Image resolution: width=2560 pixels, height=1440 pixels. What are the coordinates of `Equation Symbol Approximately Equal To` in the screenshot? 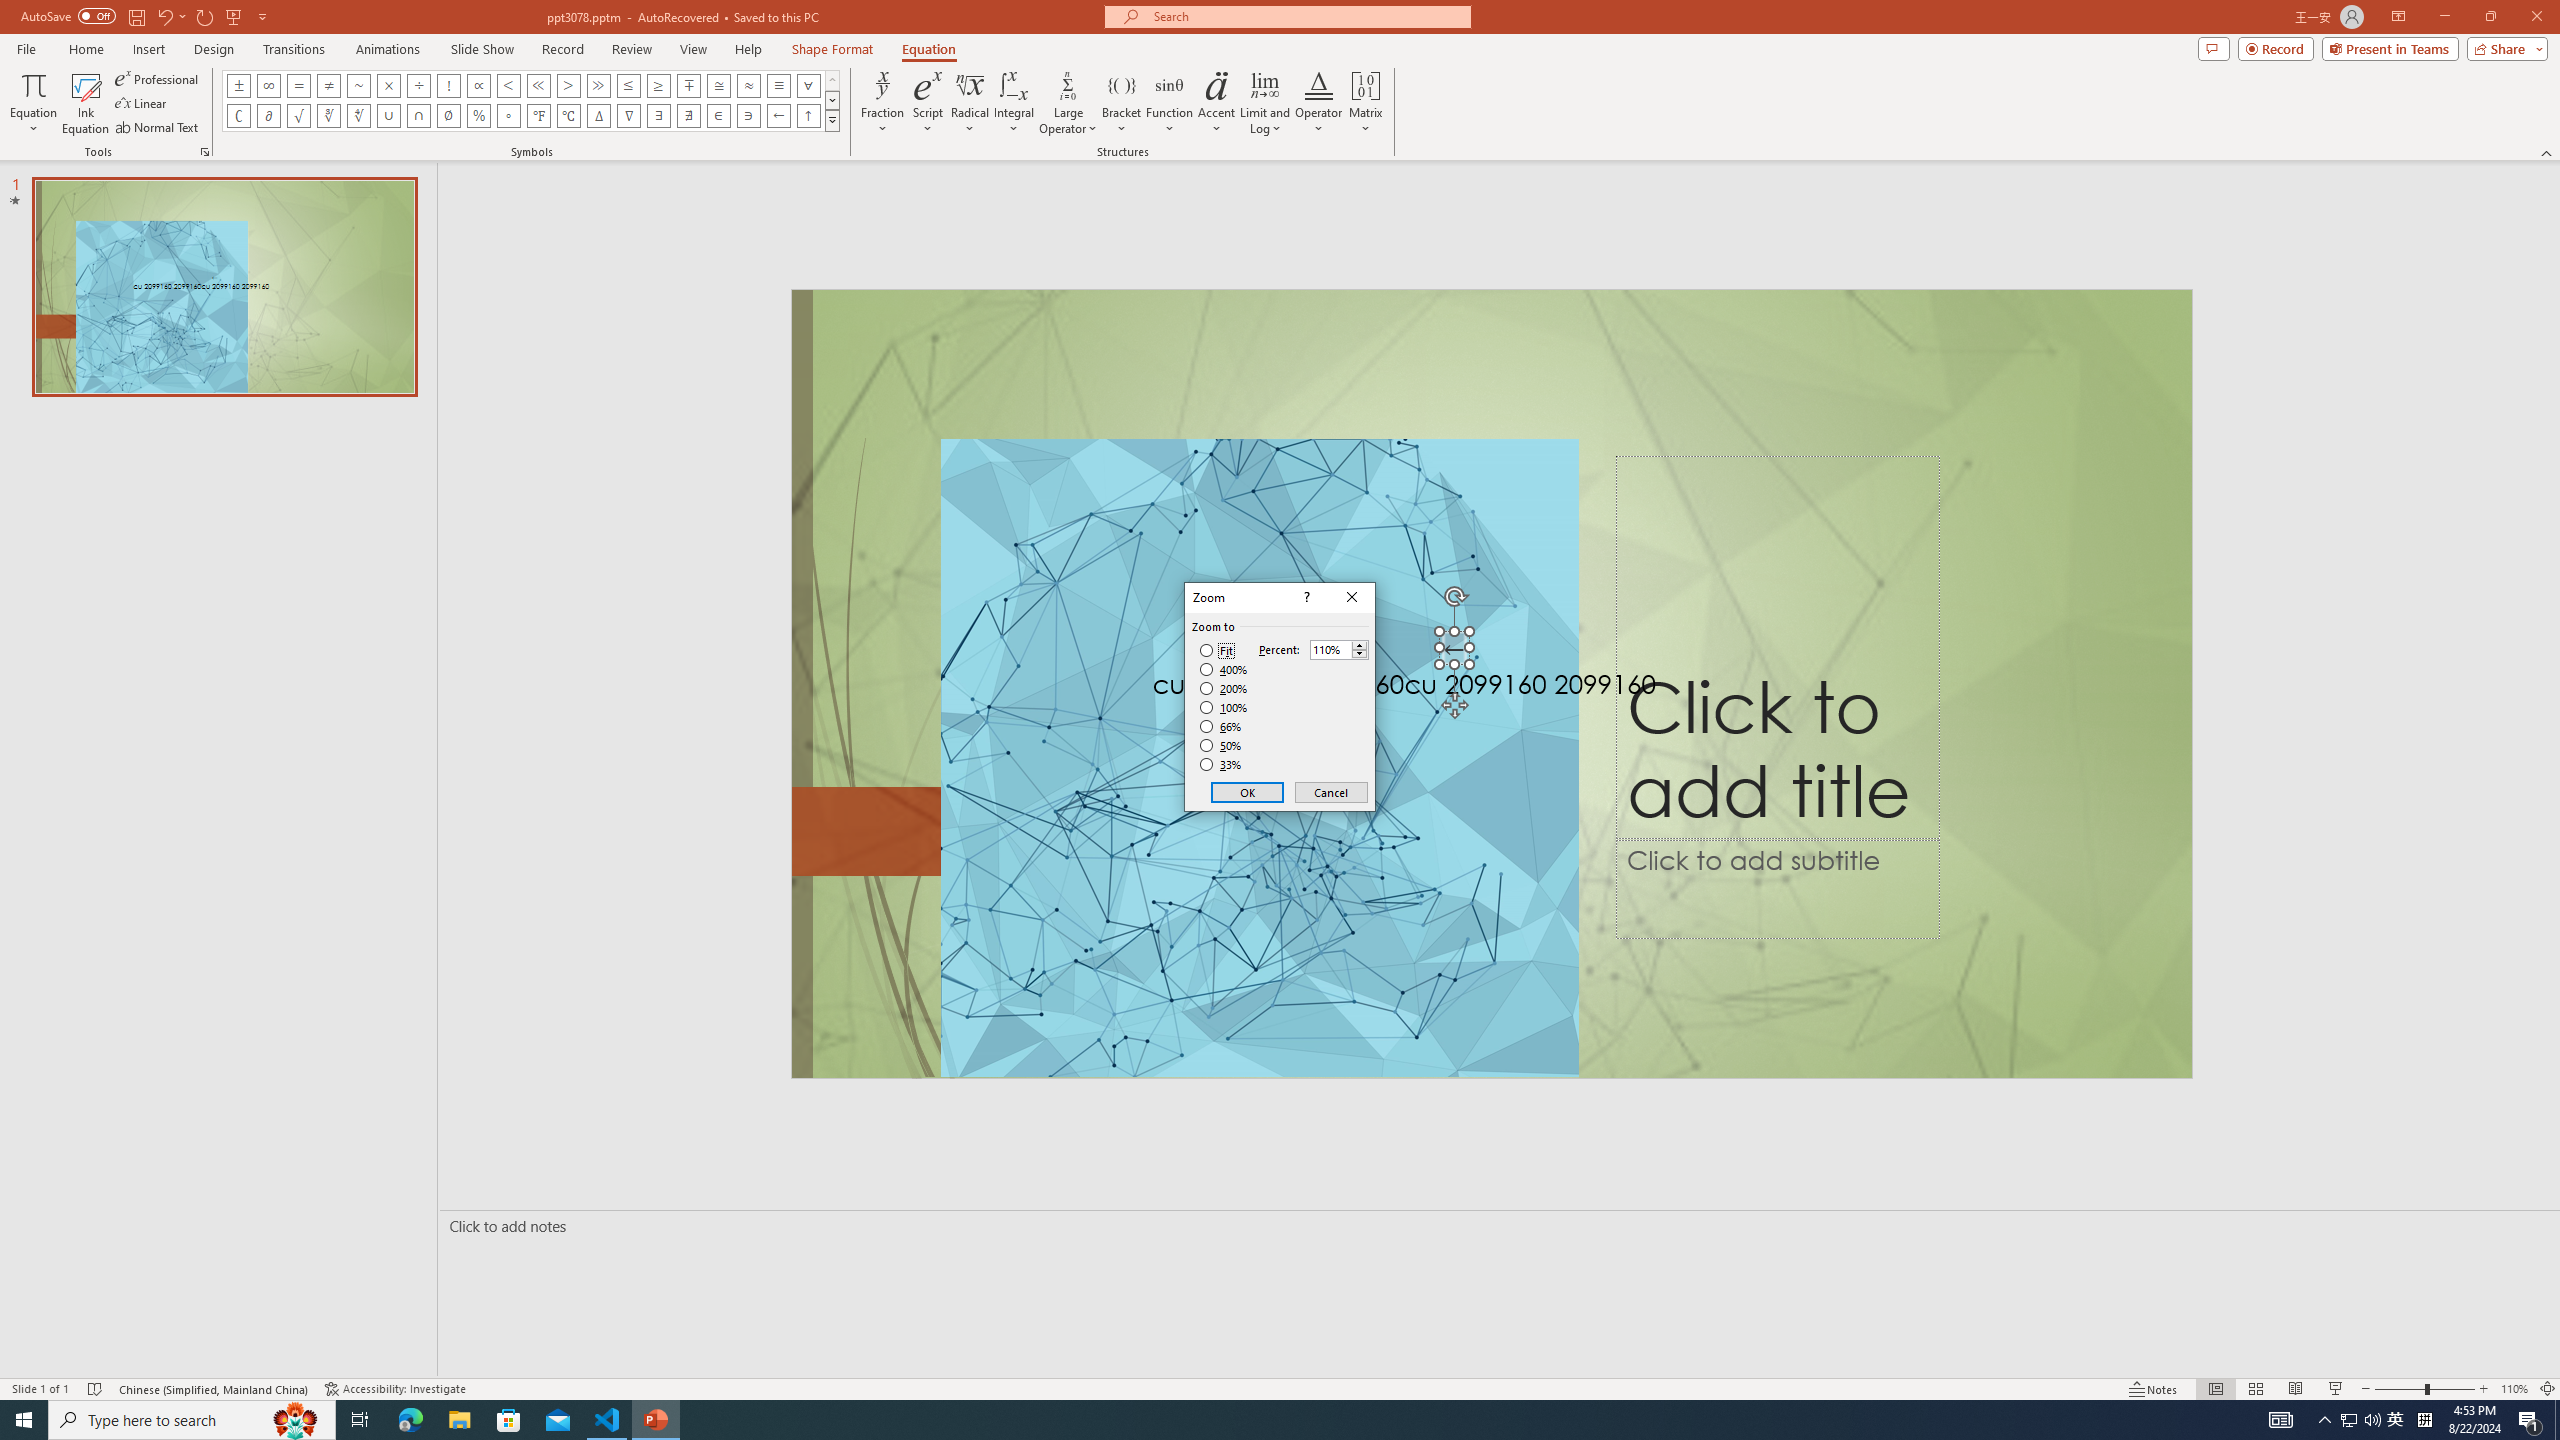 It's located at (719, 85).